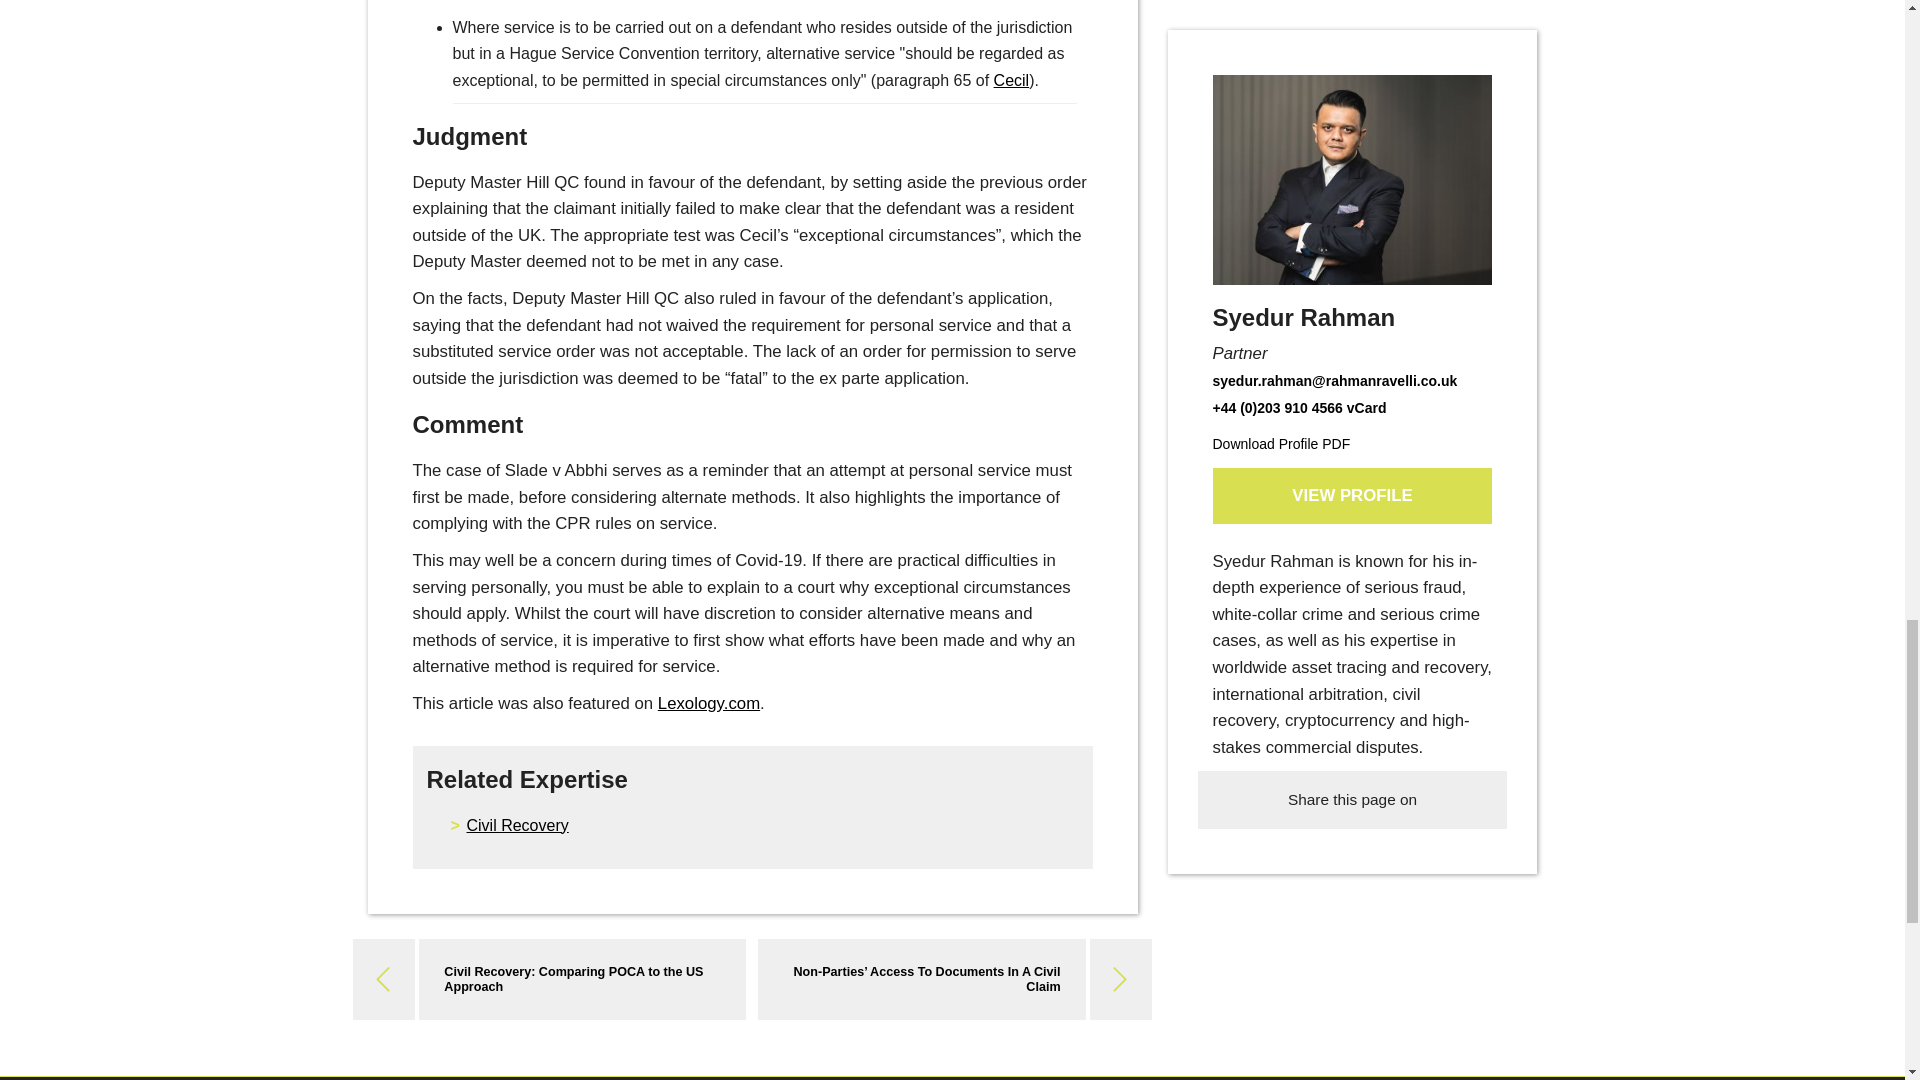 This screenshot has height=1080, width=1920. What do you see at coordinates (572, 979) in the screenshot?
I see `Link to: Civil Recovery: Comparing POCA to the US Approach` at bounding box center [572, 979].